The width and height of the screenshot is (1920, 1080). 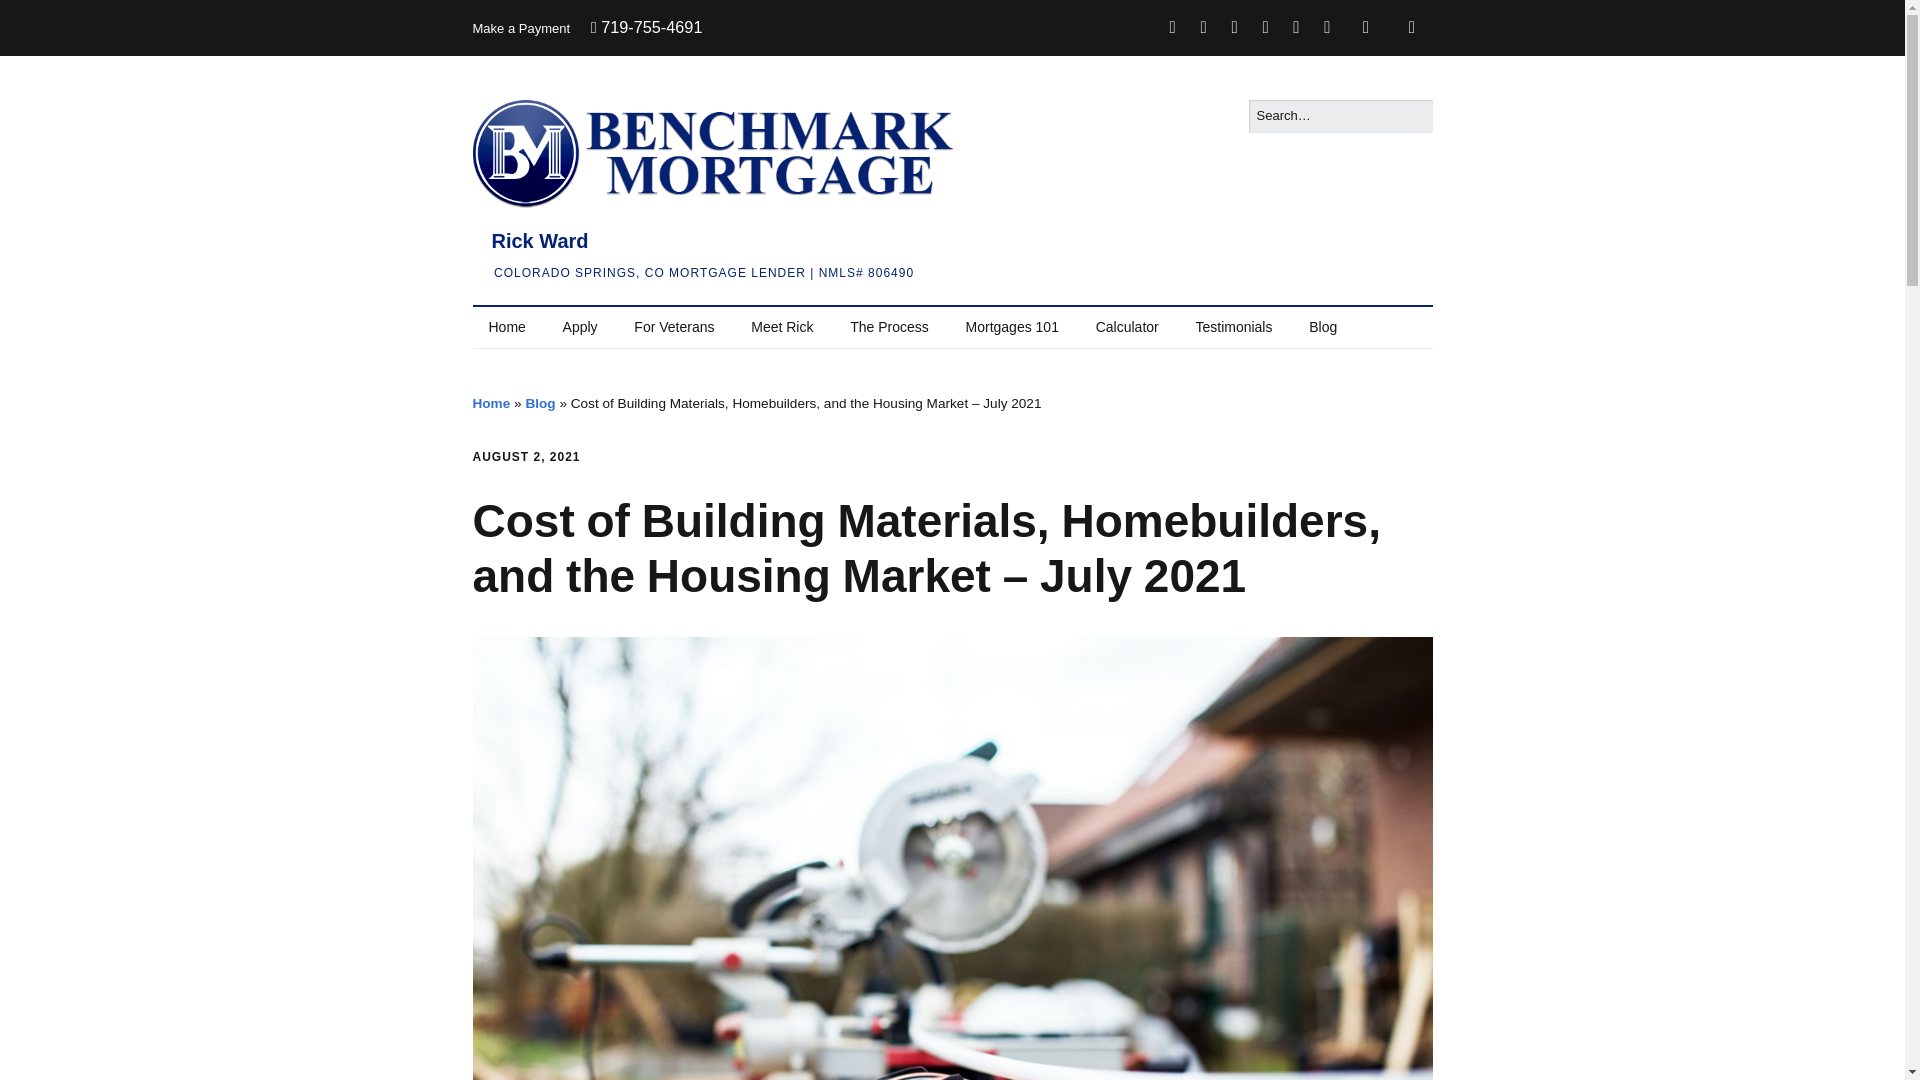 I want to click on Blog, so click(x=1322, y=327).